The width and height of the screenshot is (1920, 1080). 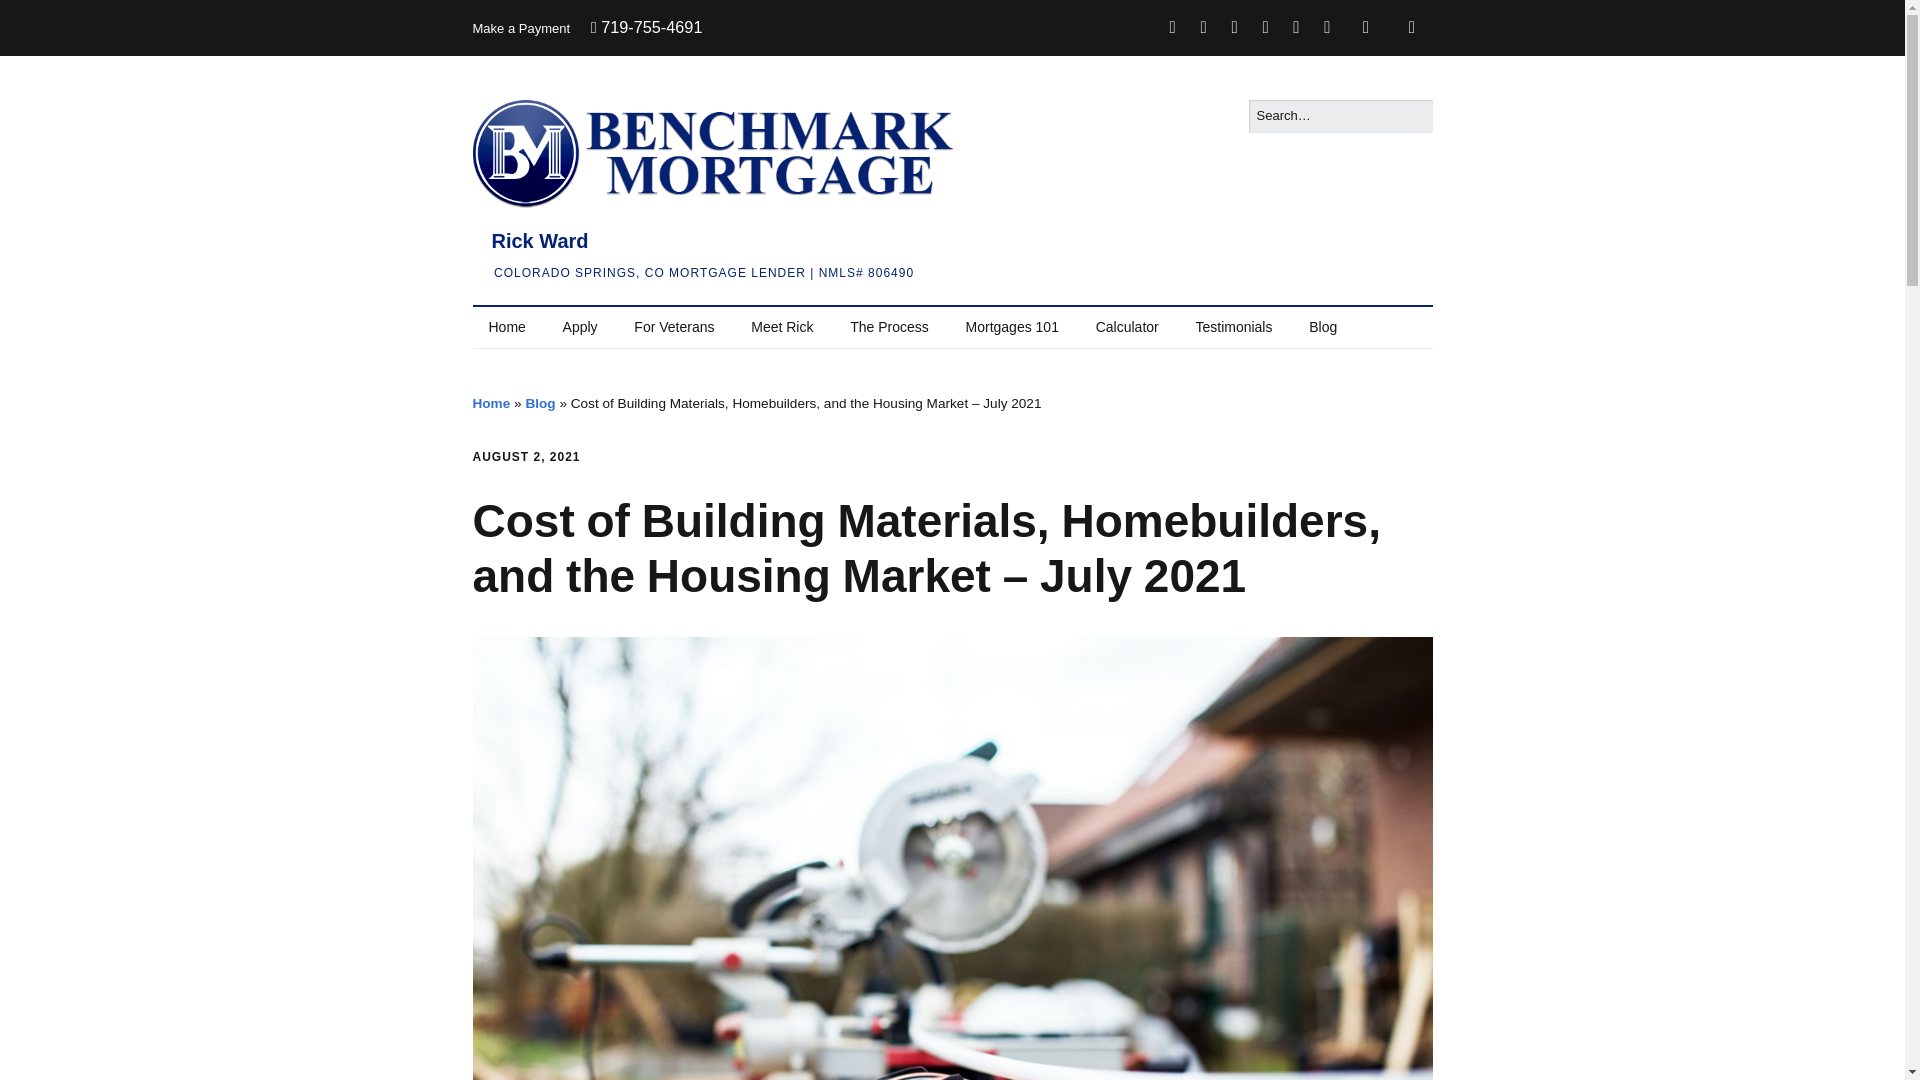 I want to click on Blog, so click(x=1322, y=327).